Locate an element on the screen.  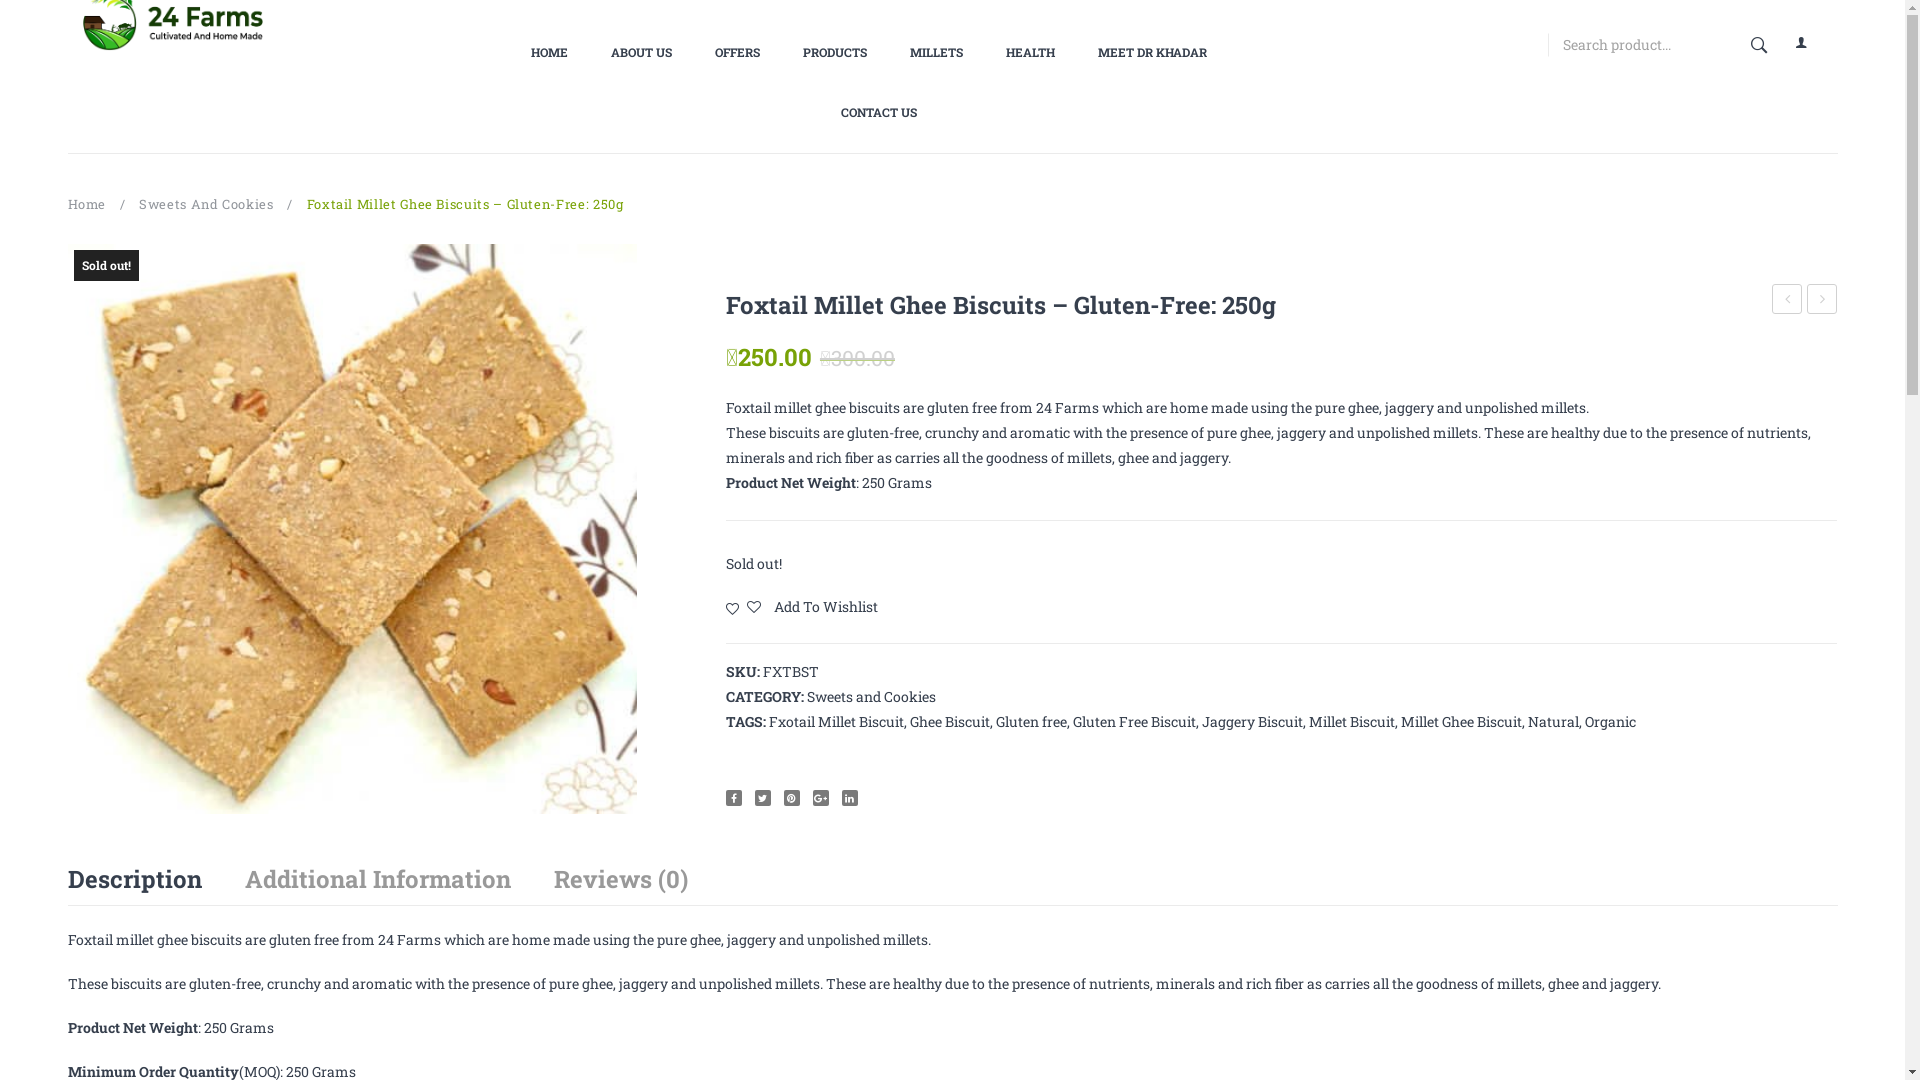
HOME is located at coordinates (560, 52).